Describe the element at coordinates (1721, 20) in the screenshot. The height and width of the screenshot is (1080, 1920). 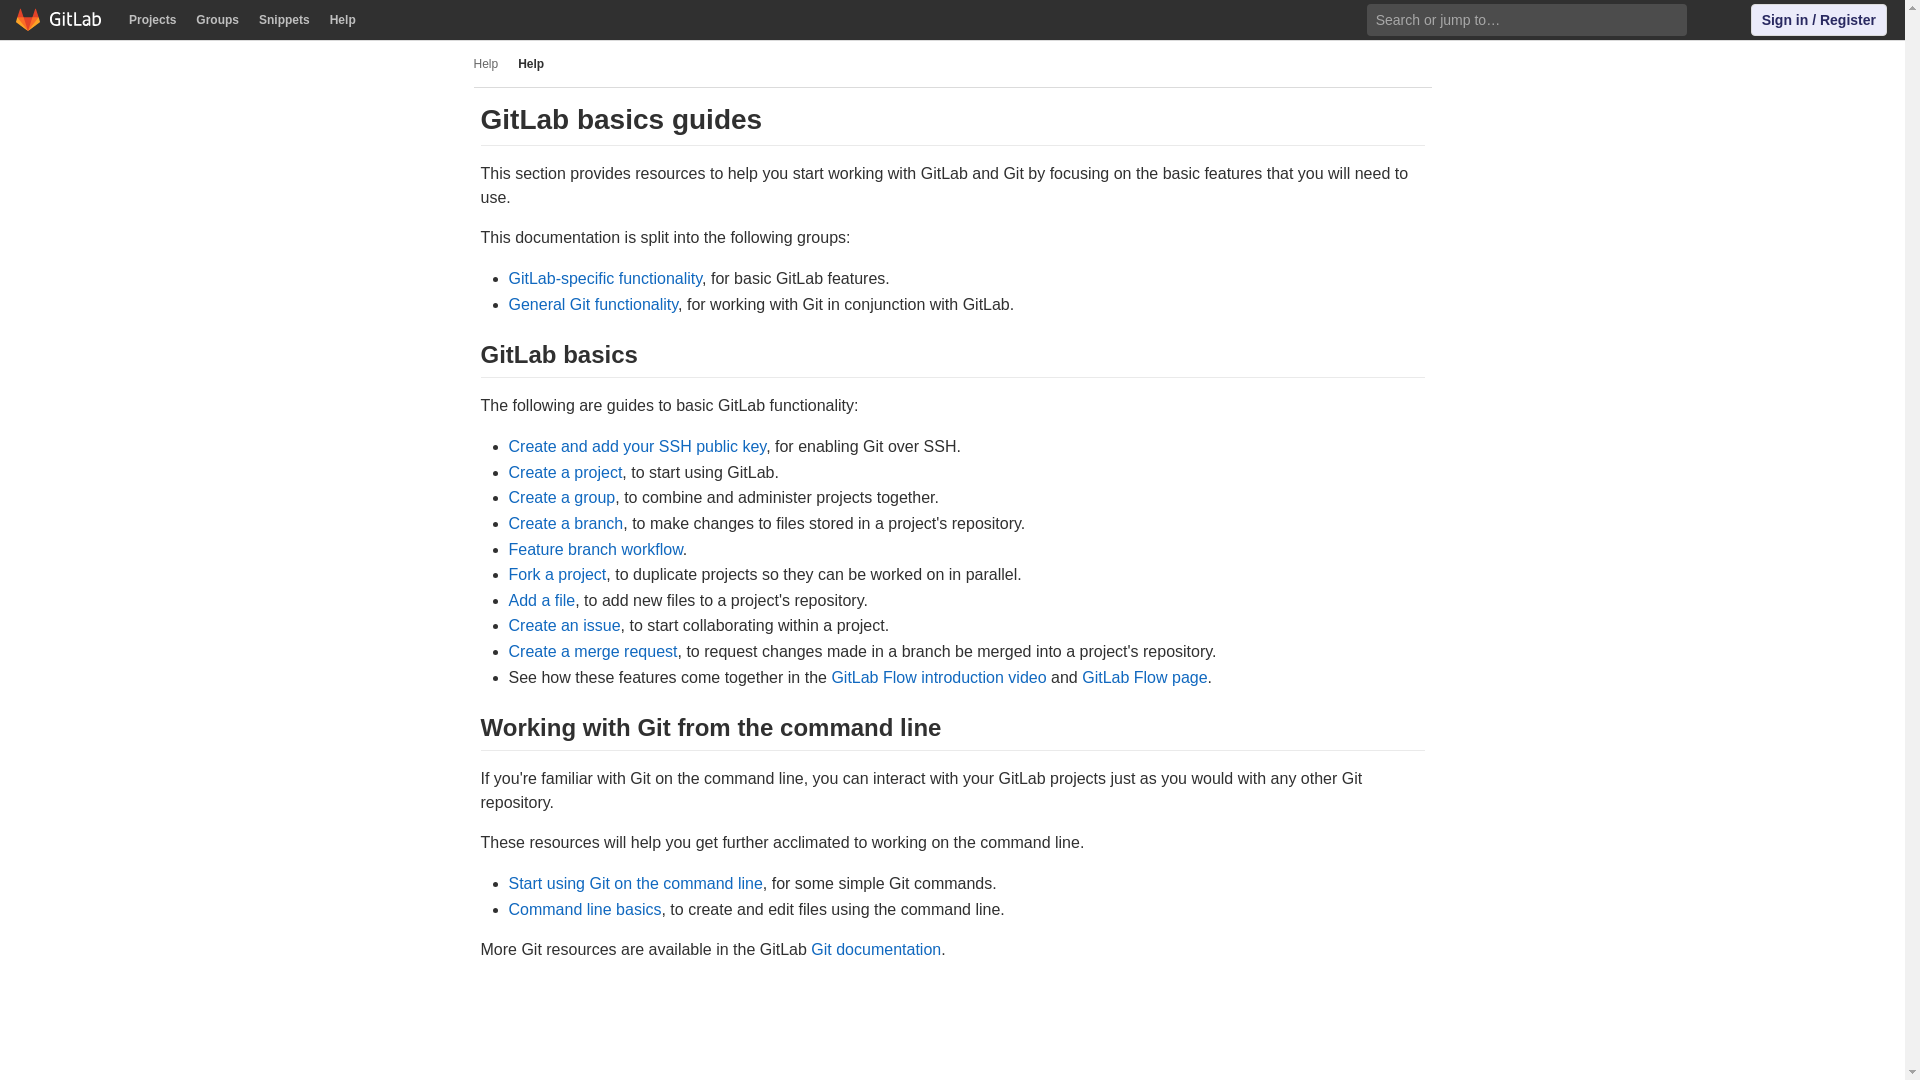
I see `Help` at that location.